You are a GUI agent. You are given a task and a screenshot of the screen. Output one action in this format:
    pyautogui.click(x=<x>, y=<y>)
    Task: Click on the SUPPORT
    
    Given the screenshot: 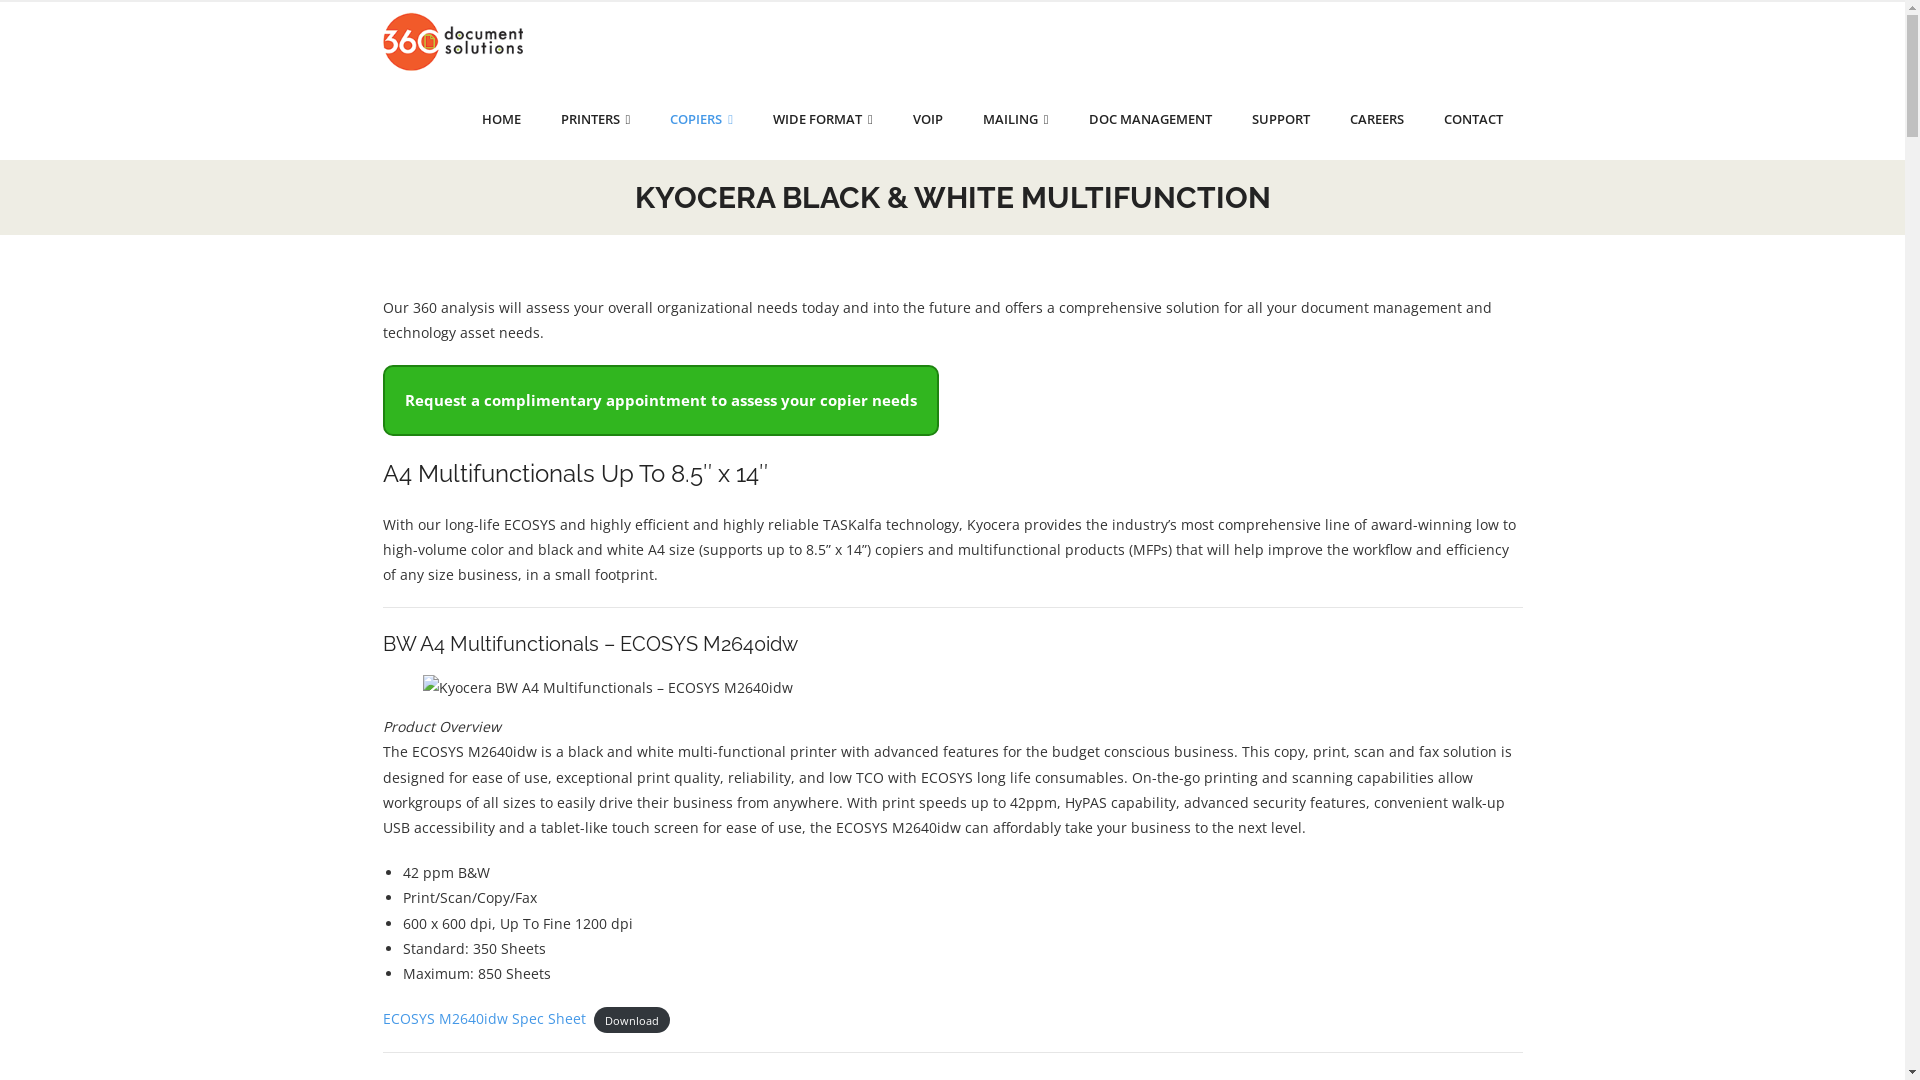 What is the action you would take?
    pyautogui.click(x=1281, y=120)
    